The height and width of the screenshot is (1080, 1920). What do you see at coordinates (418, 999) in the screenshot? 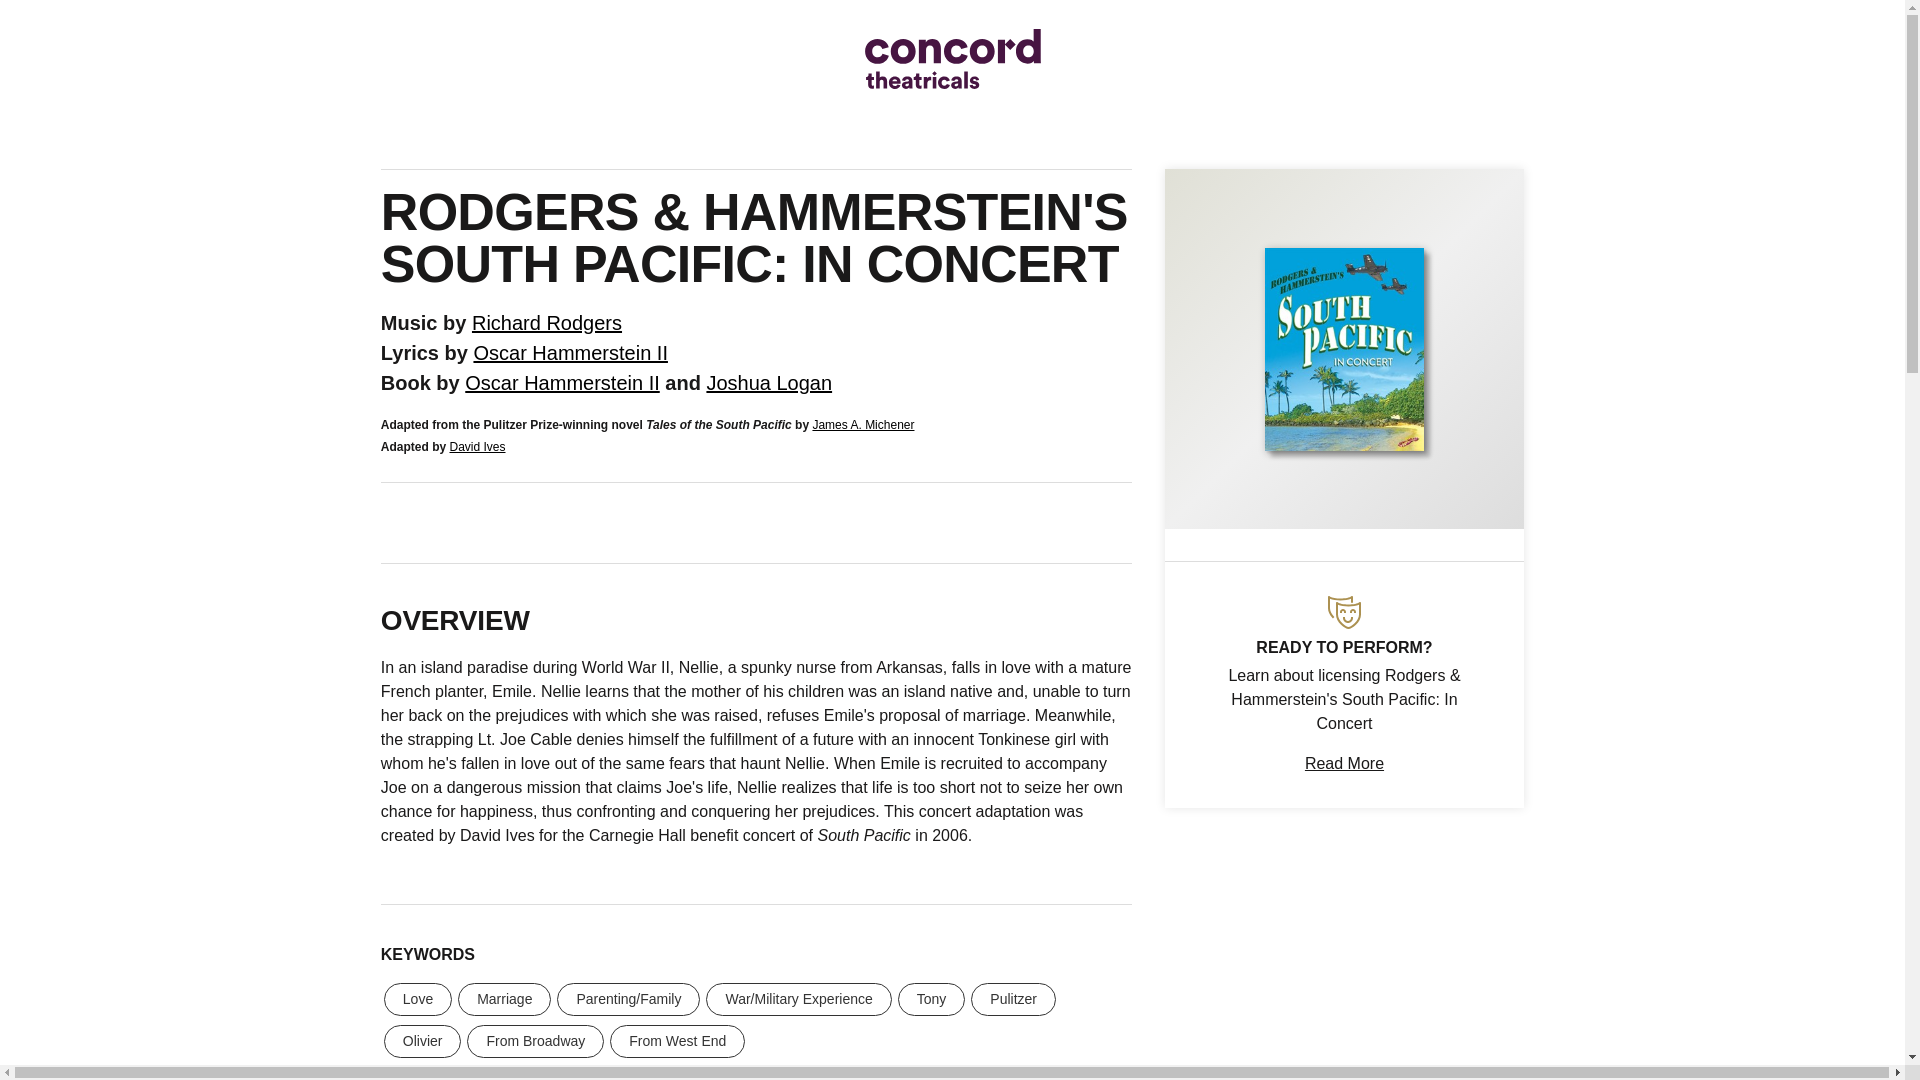
I see `Love` at bounding box center [418, 999].